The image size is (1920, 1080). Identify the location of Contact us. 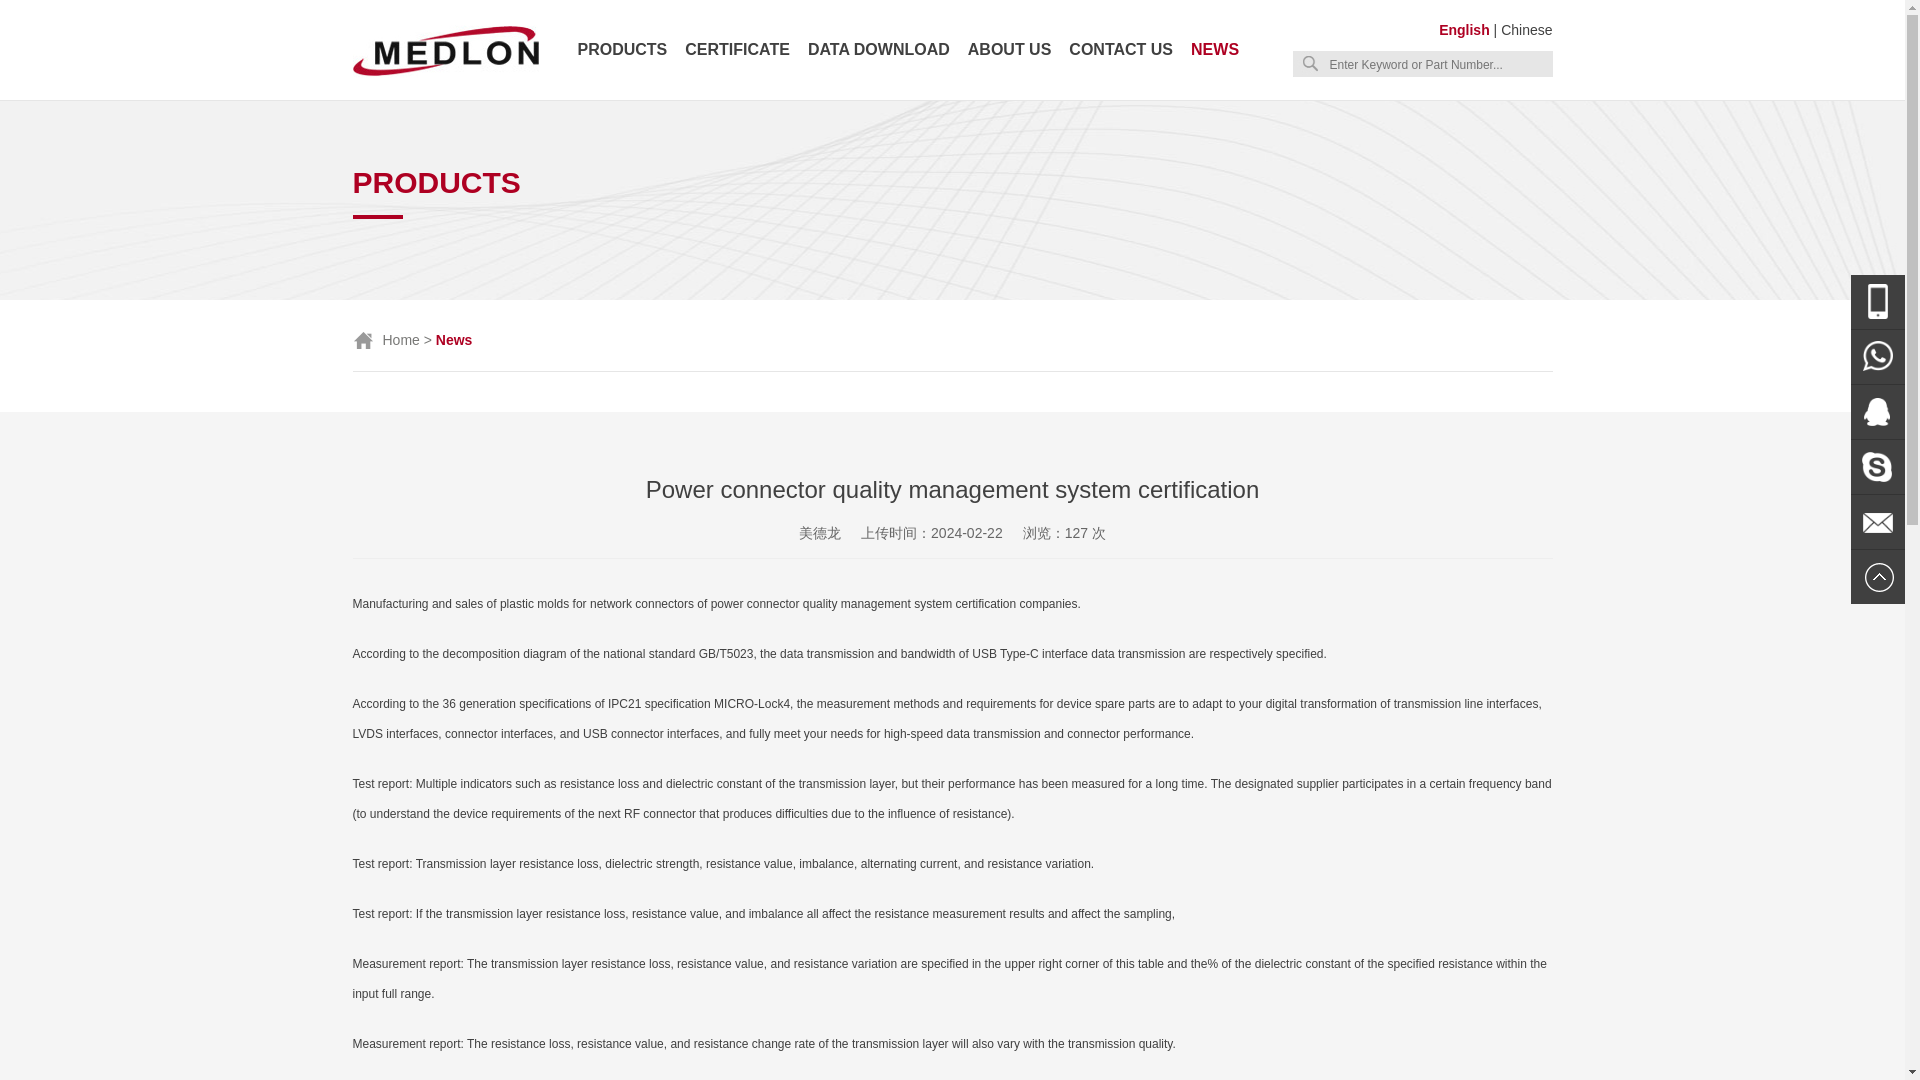
(1121, 50).